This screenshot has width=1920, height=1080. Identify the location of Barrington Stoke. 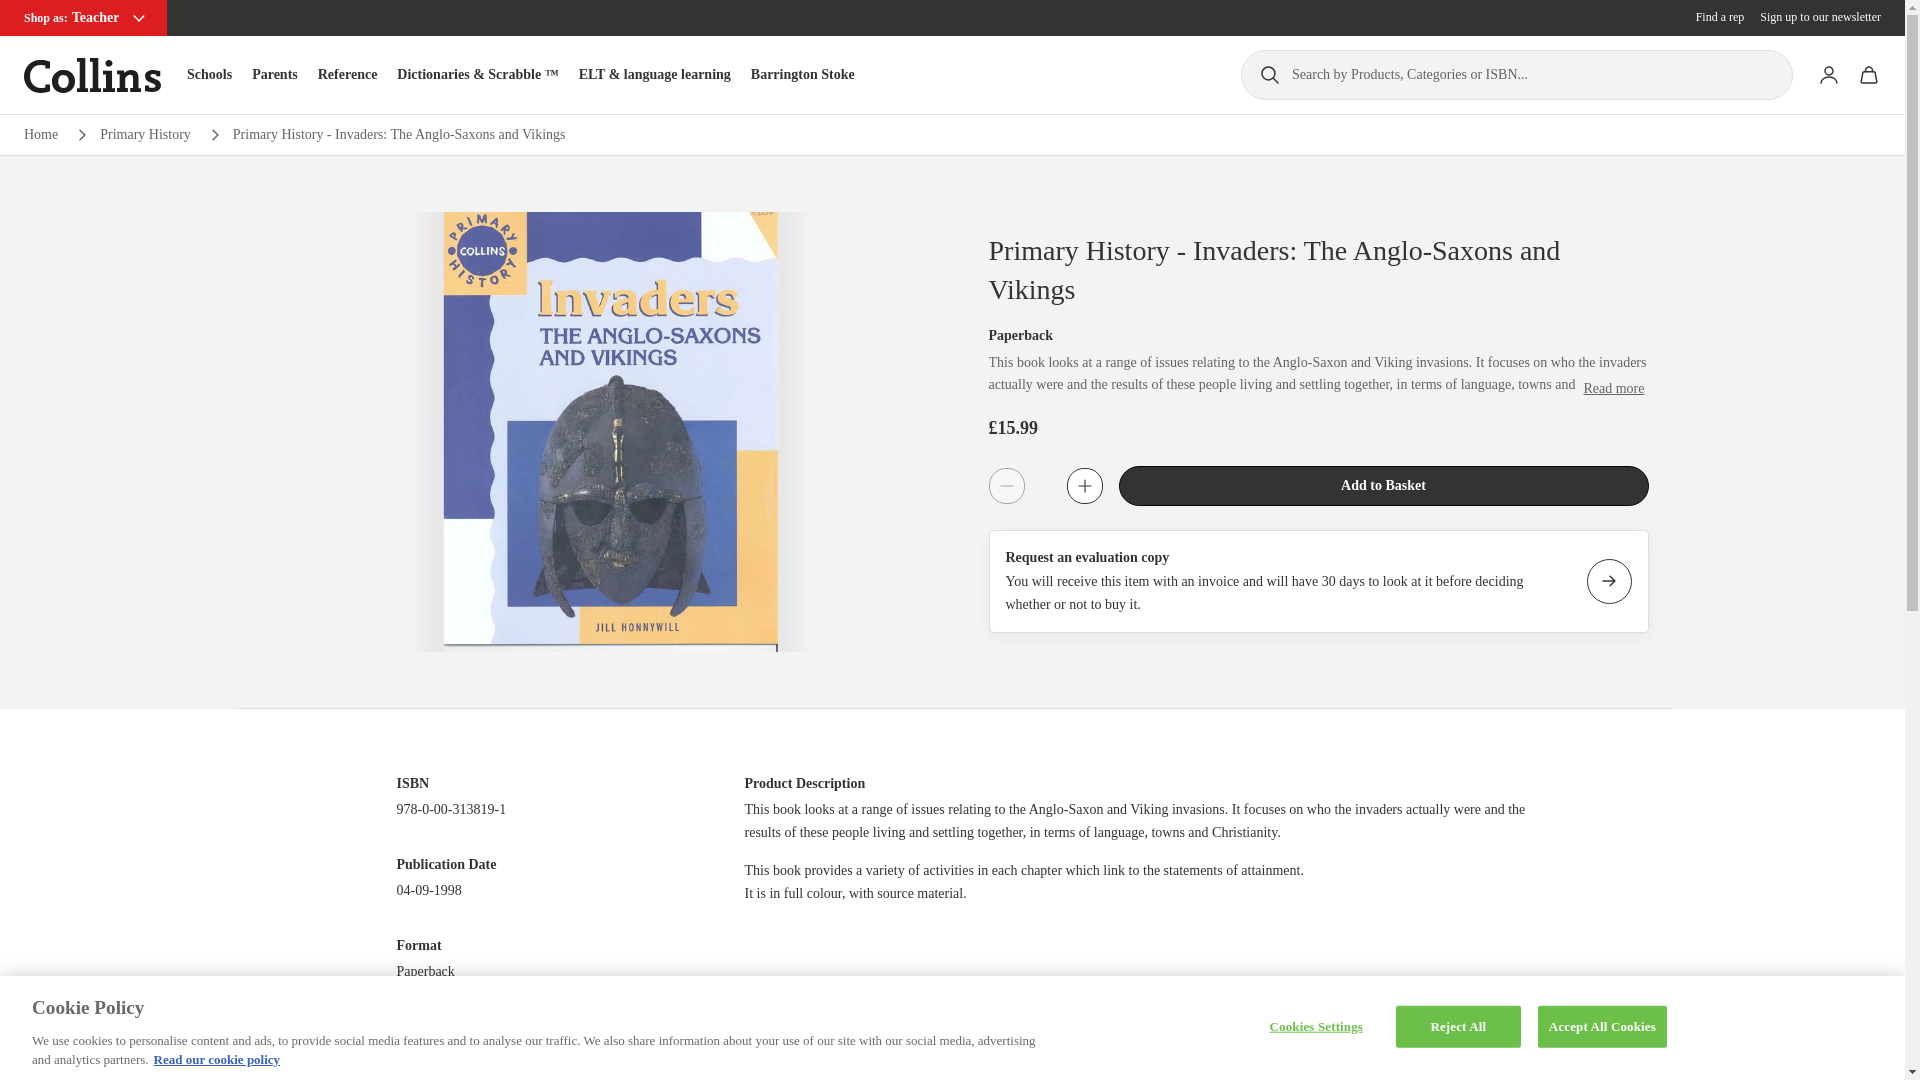
(802, 74).